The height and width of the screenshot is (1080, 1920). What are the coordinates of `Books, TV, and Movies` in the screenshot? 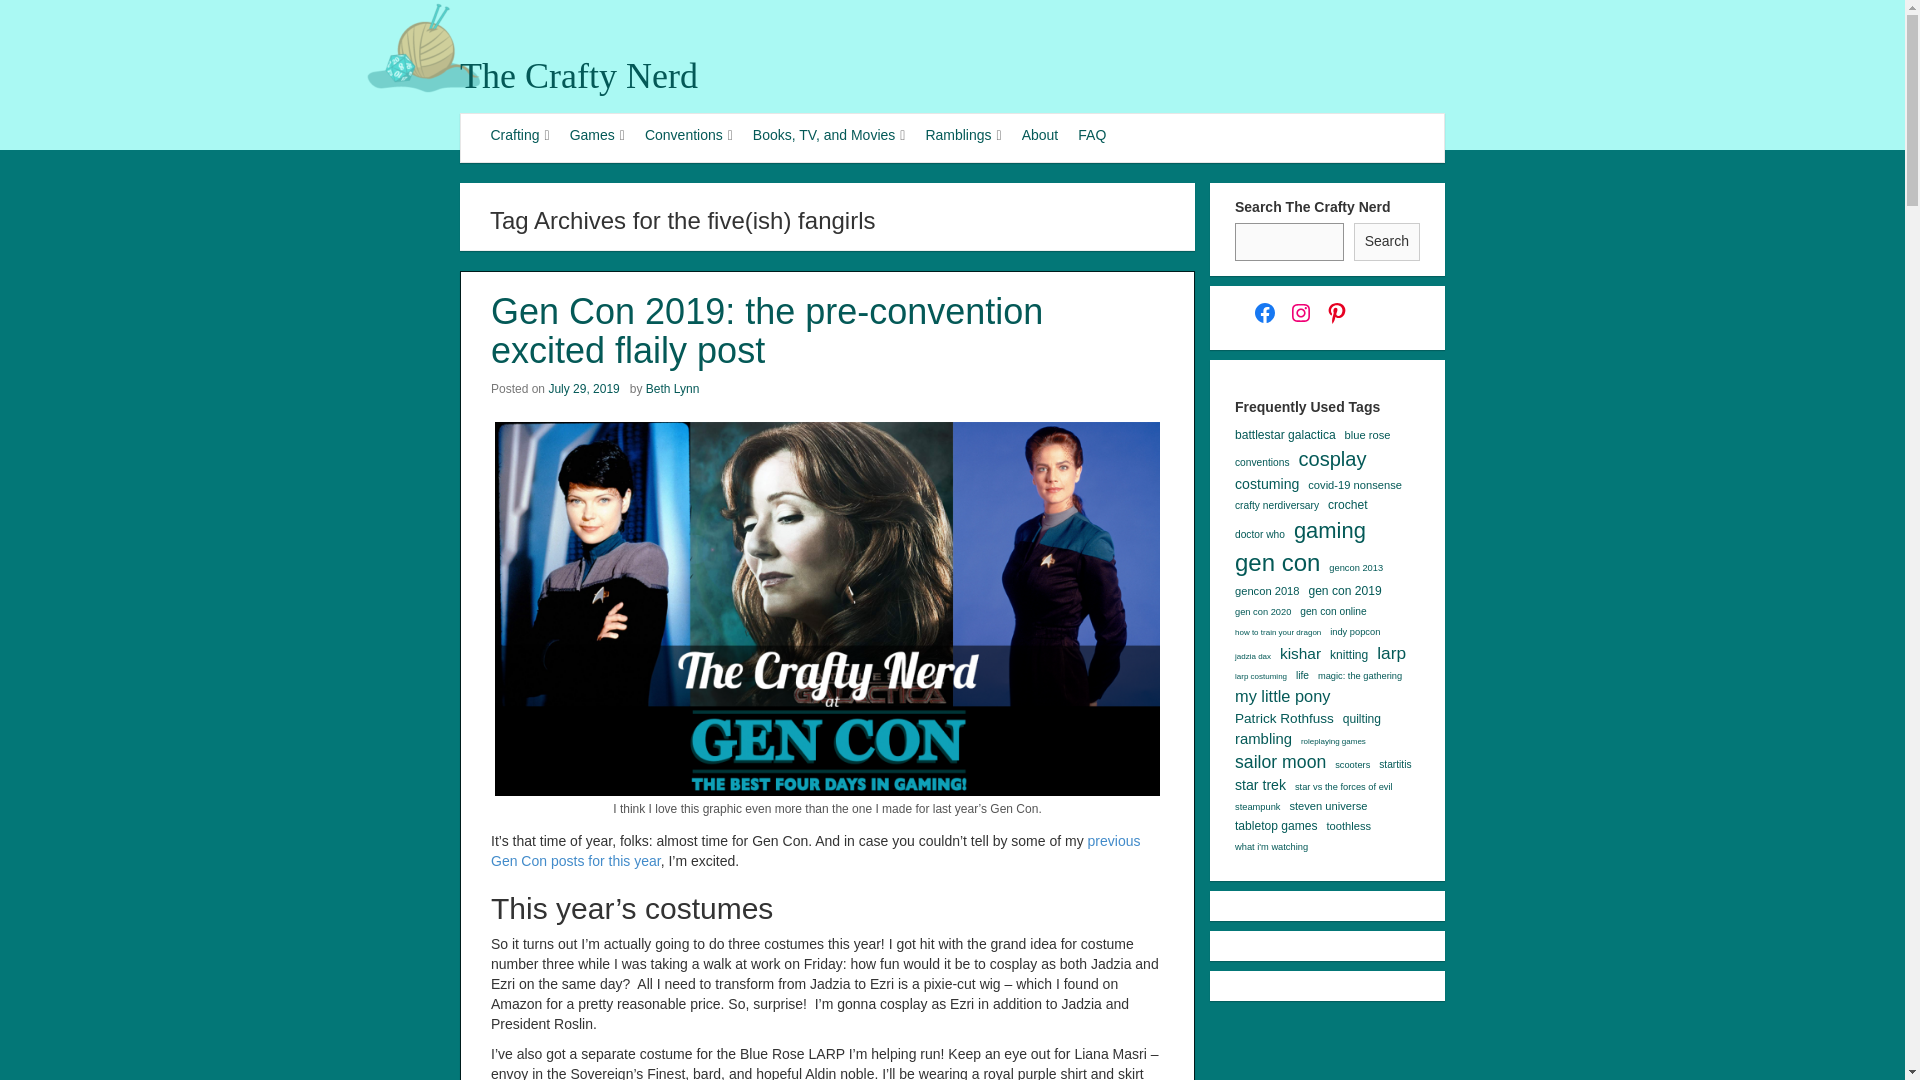 It's located at (829, 136).